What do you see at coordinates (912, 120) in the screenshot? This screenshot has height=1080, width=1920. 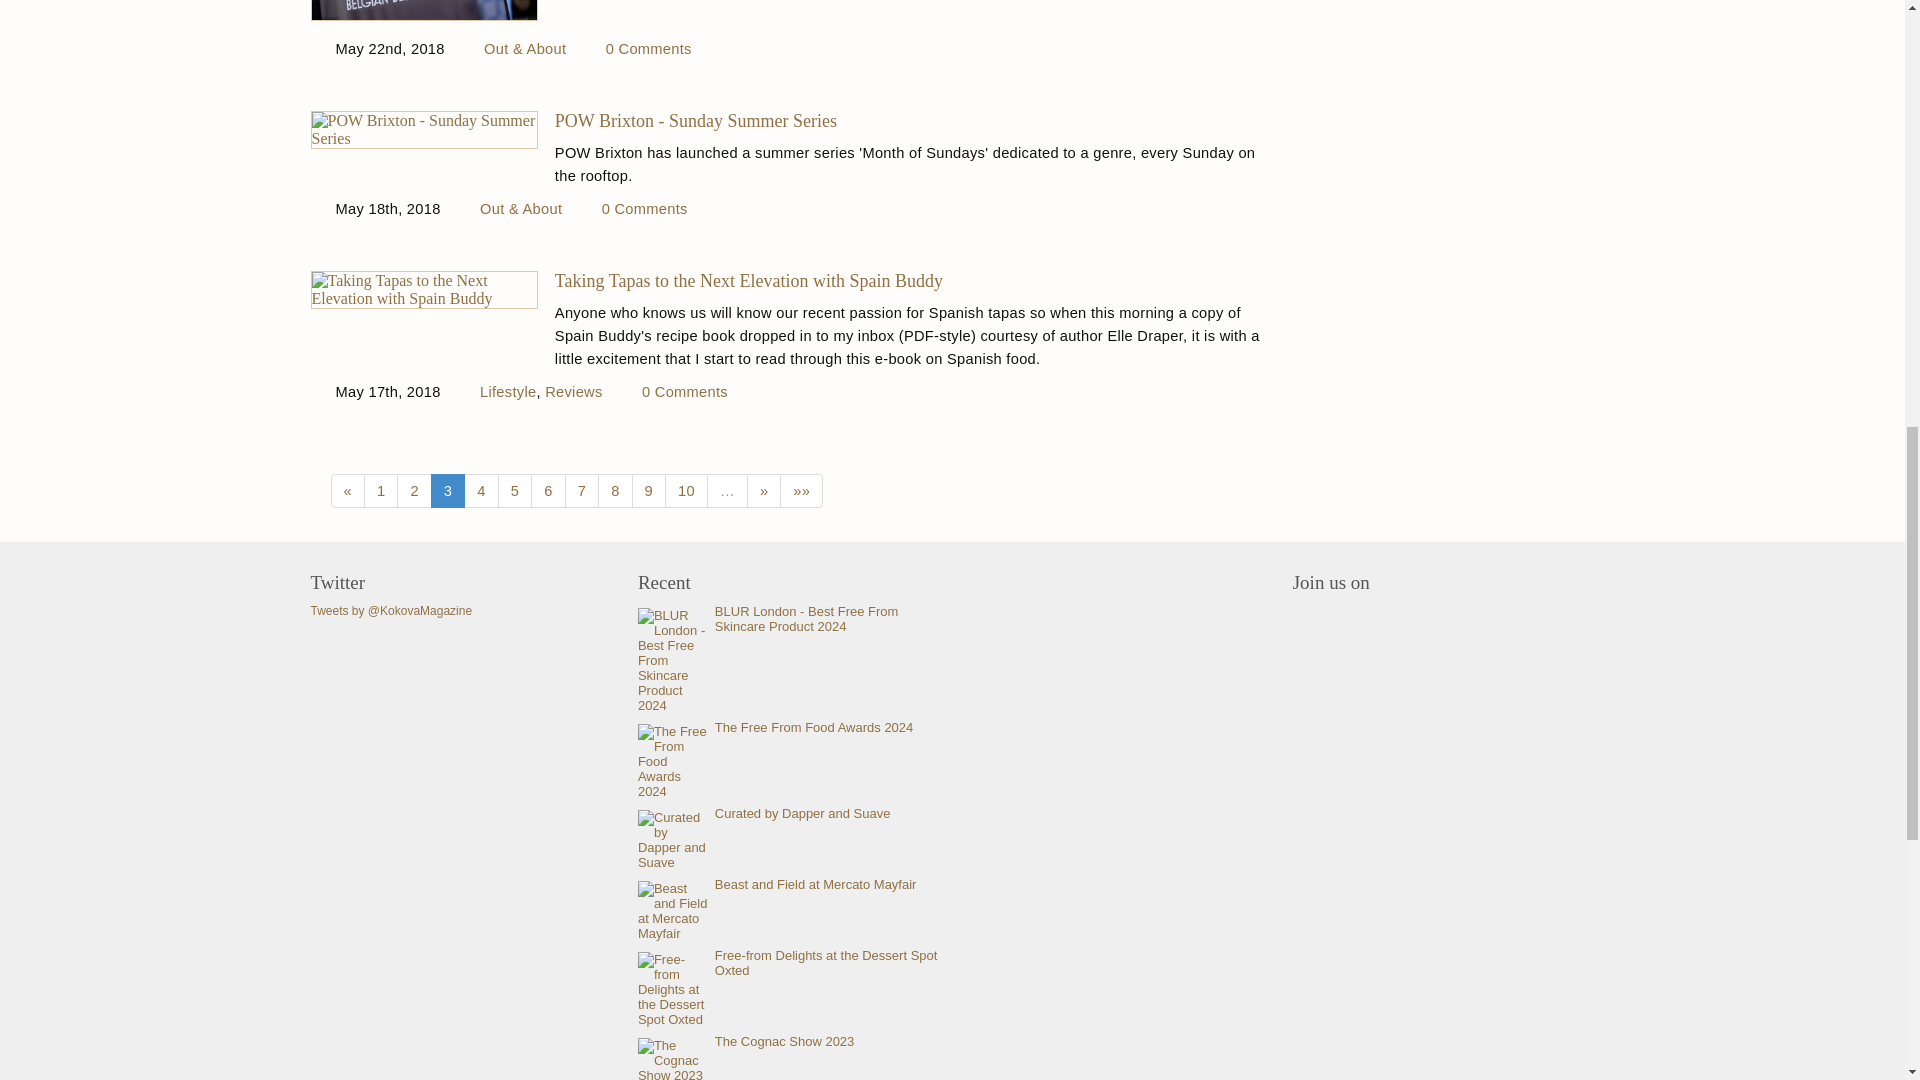 I see `POW Brixton - Sunday Summer Series` at bounding box center [912, 120].